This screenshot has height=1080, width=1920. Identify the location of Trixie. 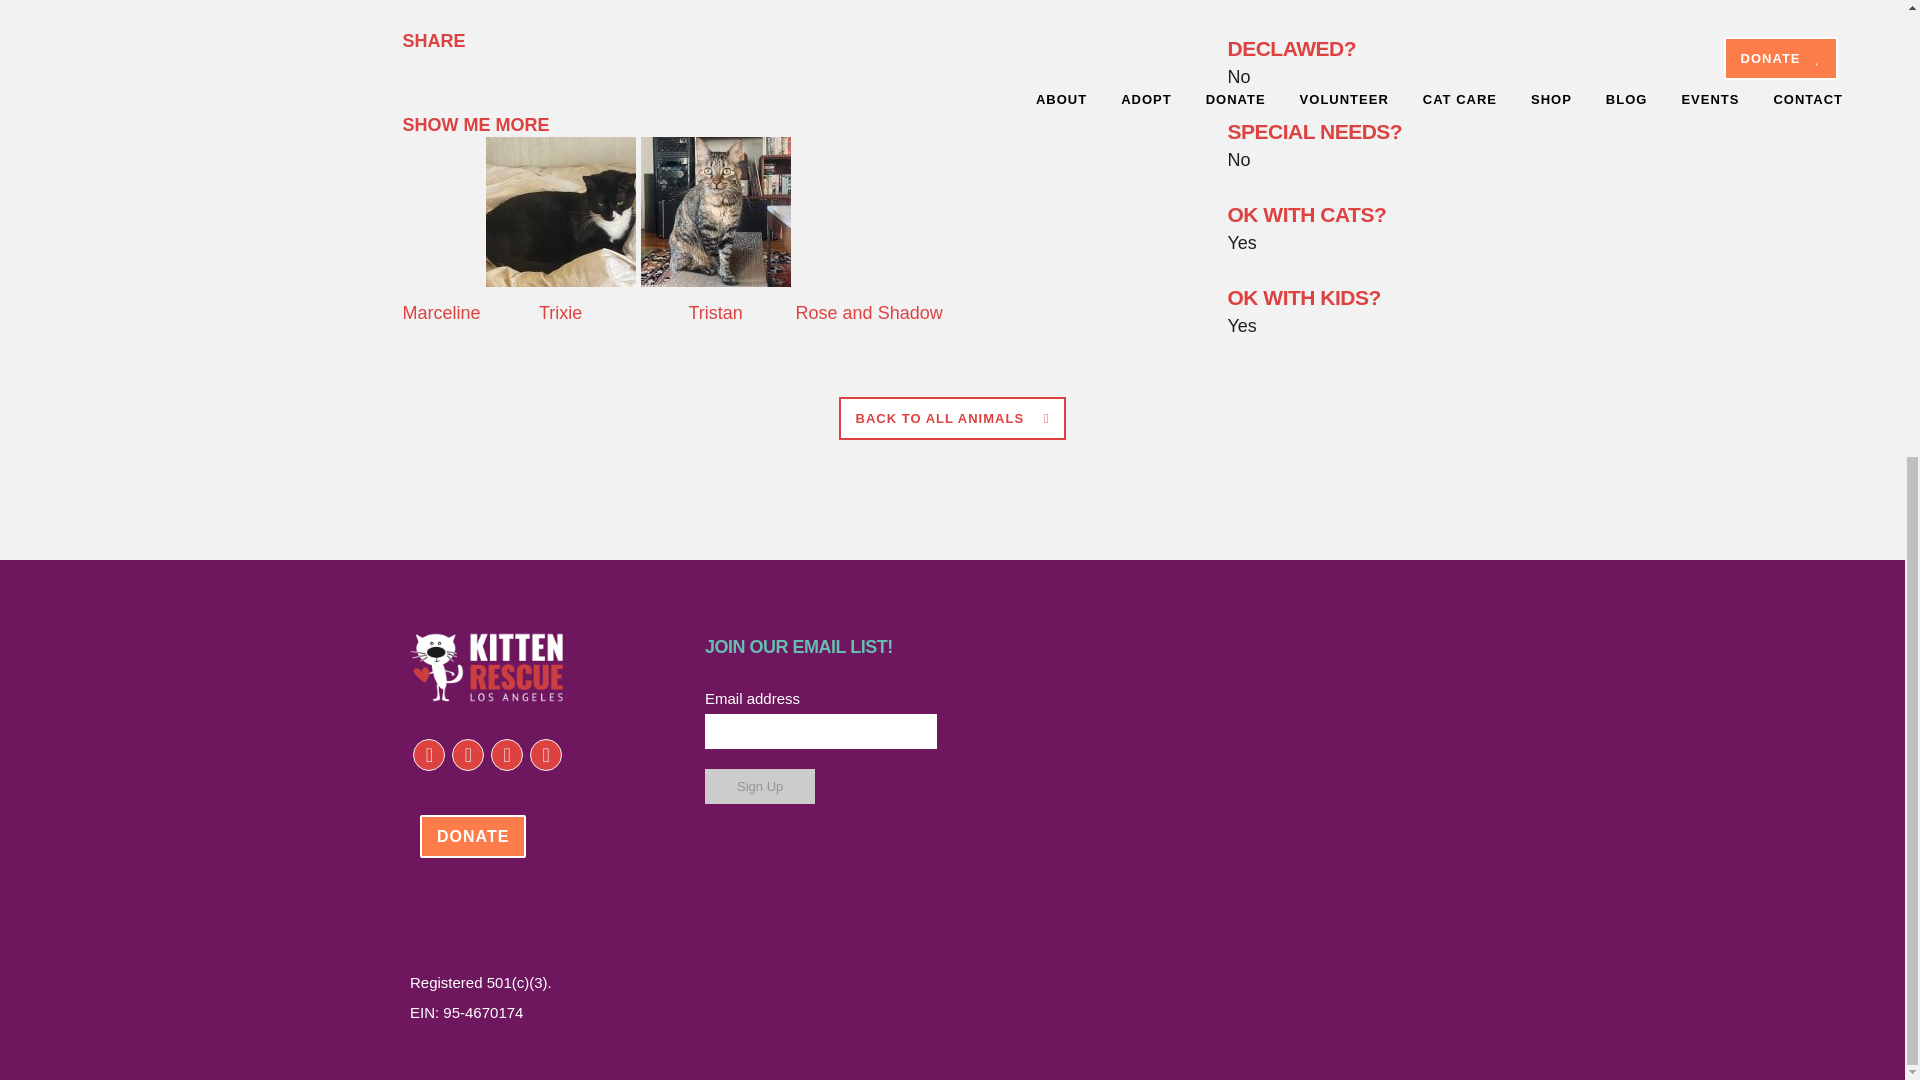
(560, 280).